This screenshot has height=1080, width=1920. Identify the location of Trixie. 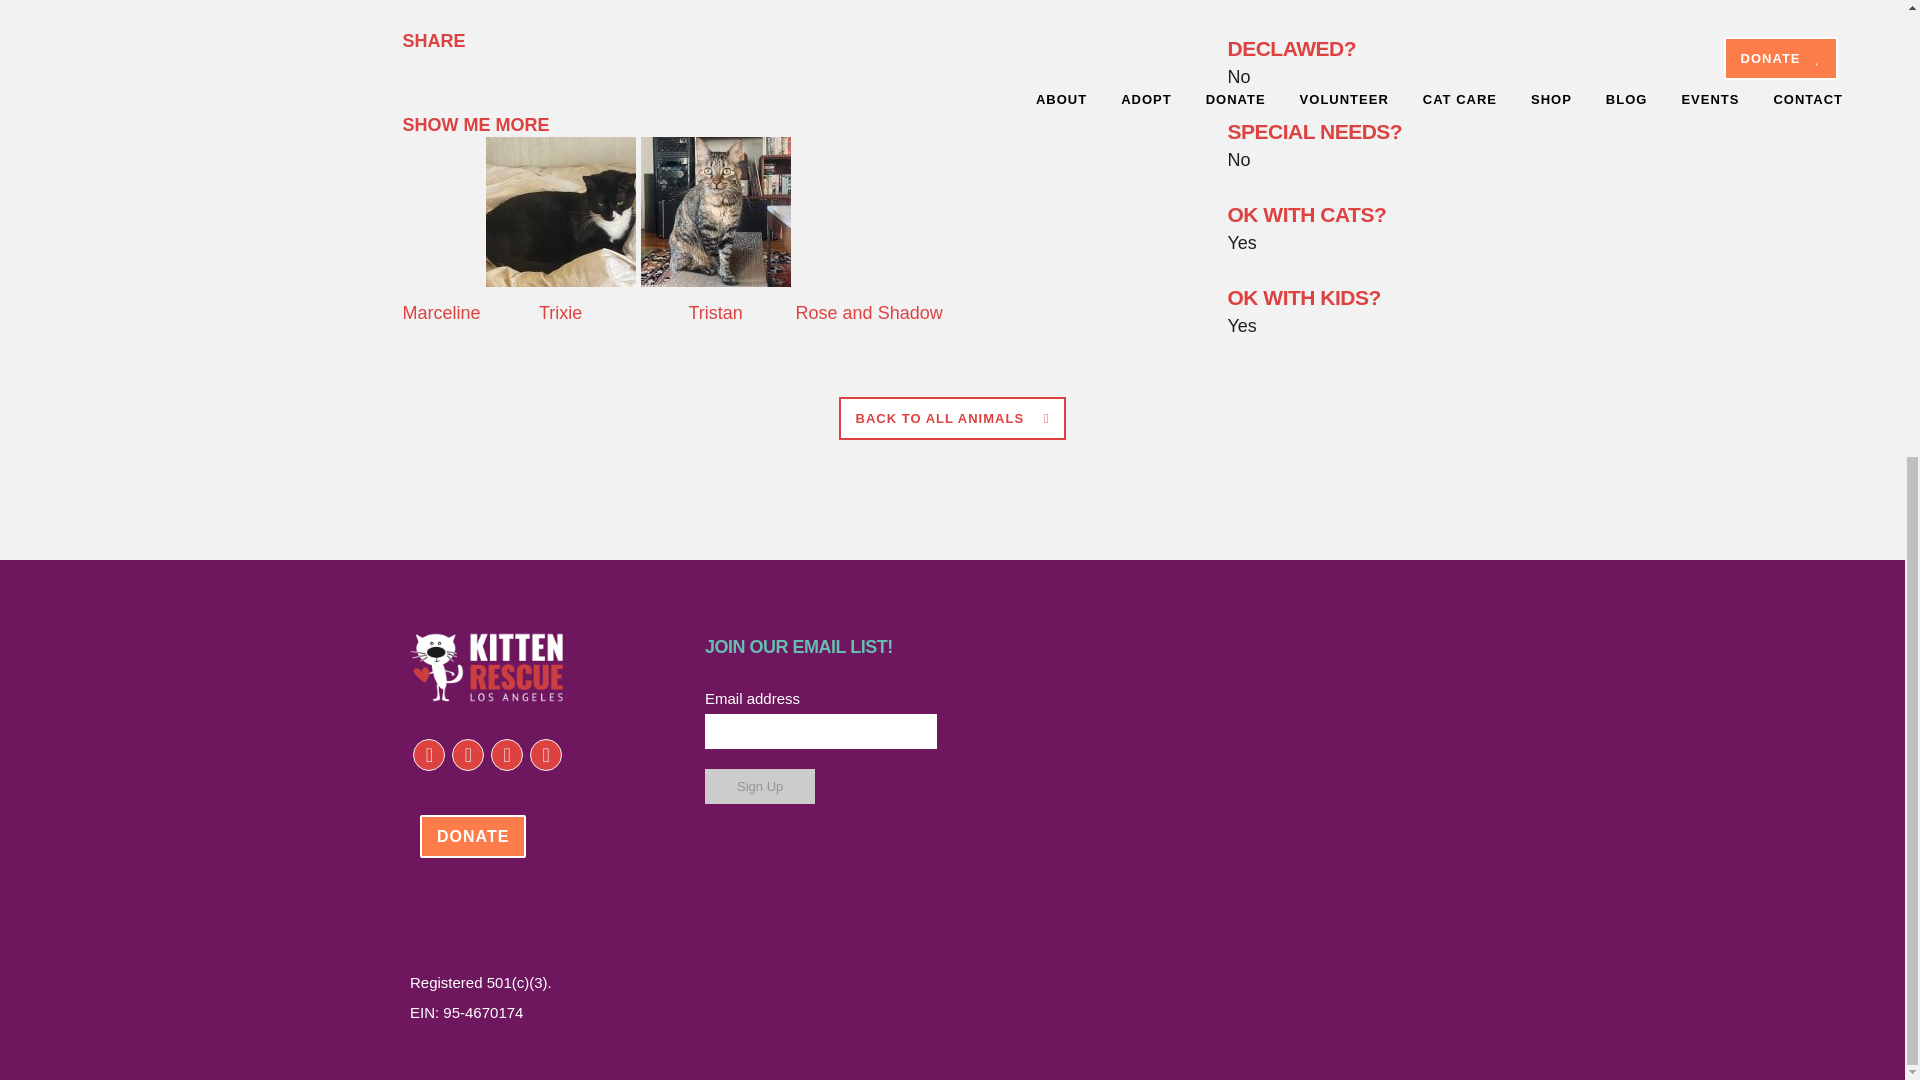
(560, 280).